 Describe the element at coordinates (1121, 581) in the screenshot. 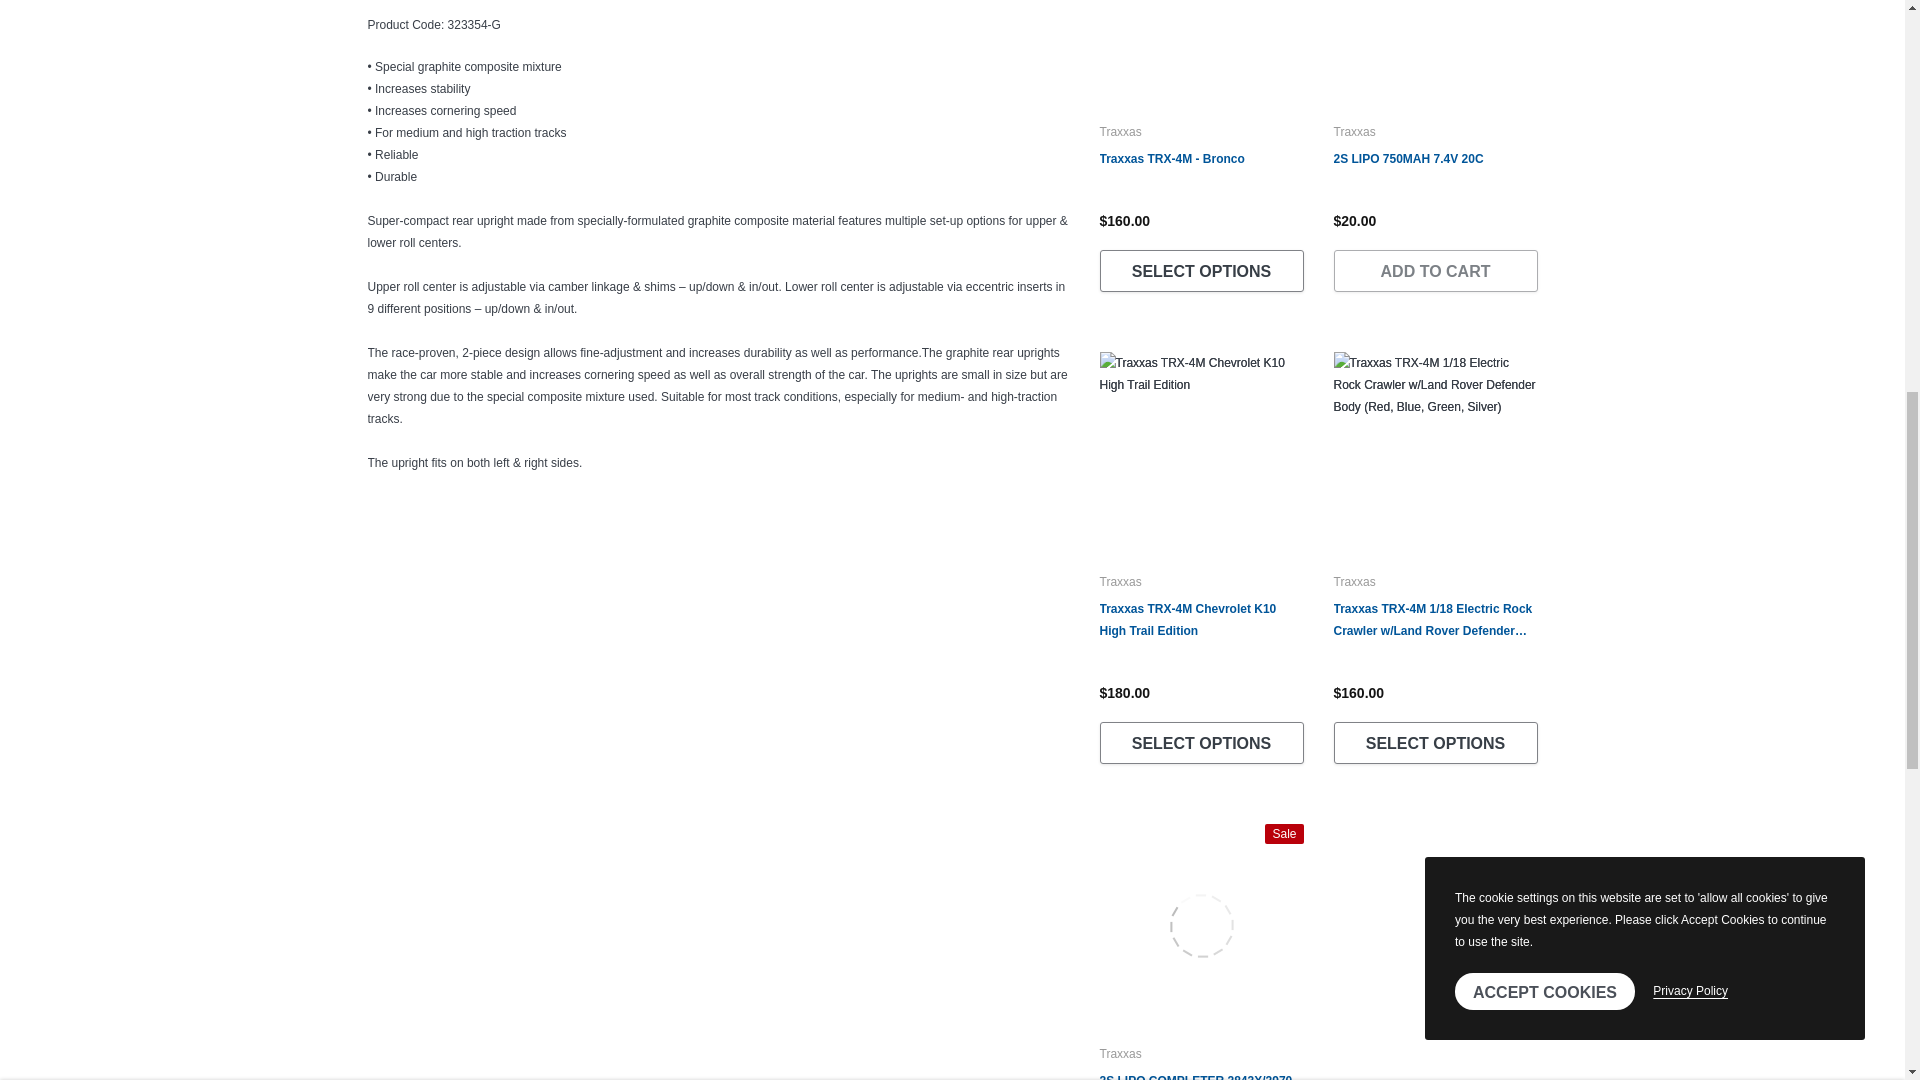

I see `Traxxas` at that location.